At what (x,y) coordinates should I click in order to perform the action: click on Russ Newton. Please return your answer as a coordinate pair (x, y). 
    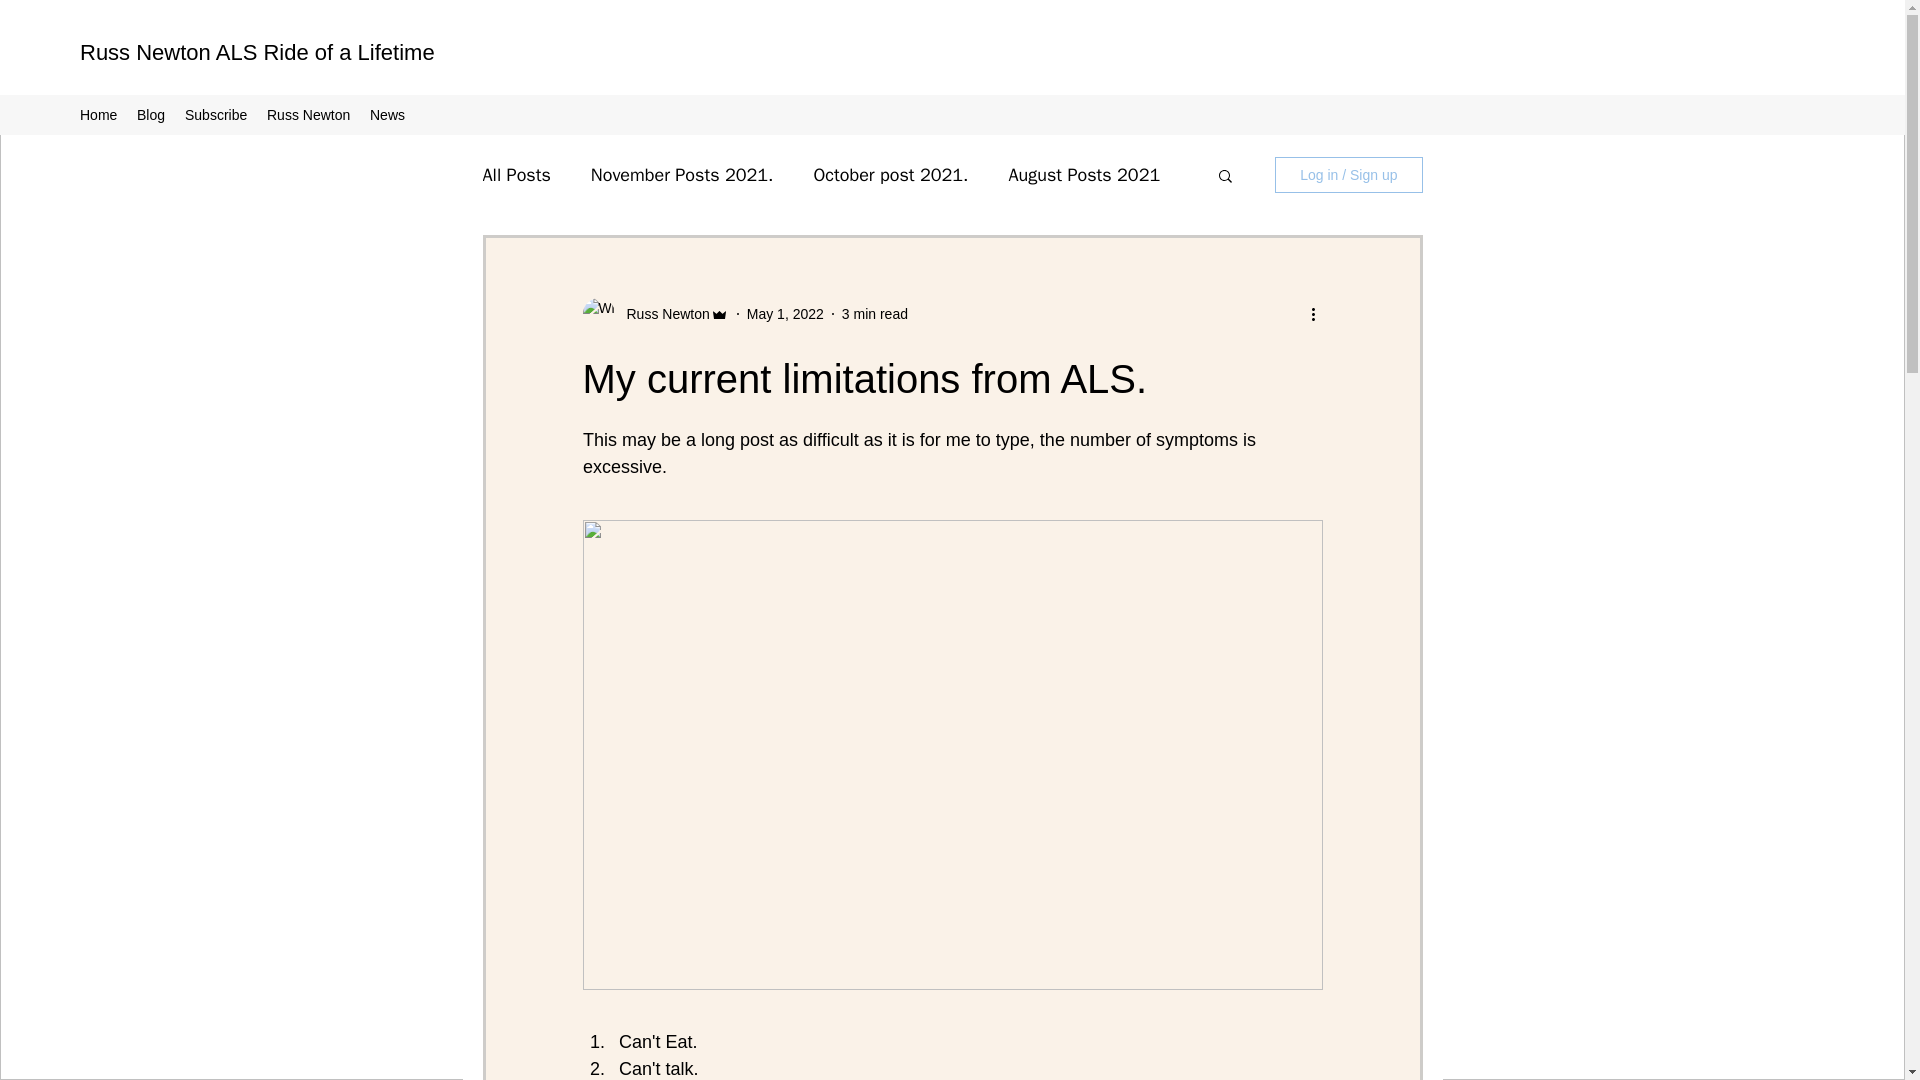
    Looking at the image, I should click on (308, 114).